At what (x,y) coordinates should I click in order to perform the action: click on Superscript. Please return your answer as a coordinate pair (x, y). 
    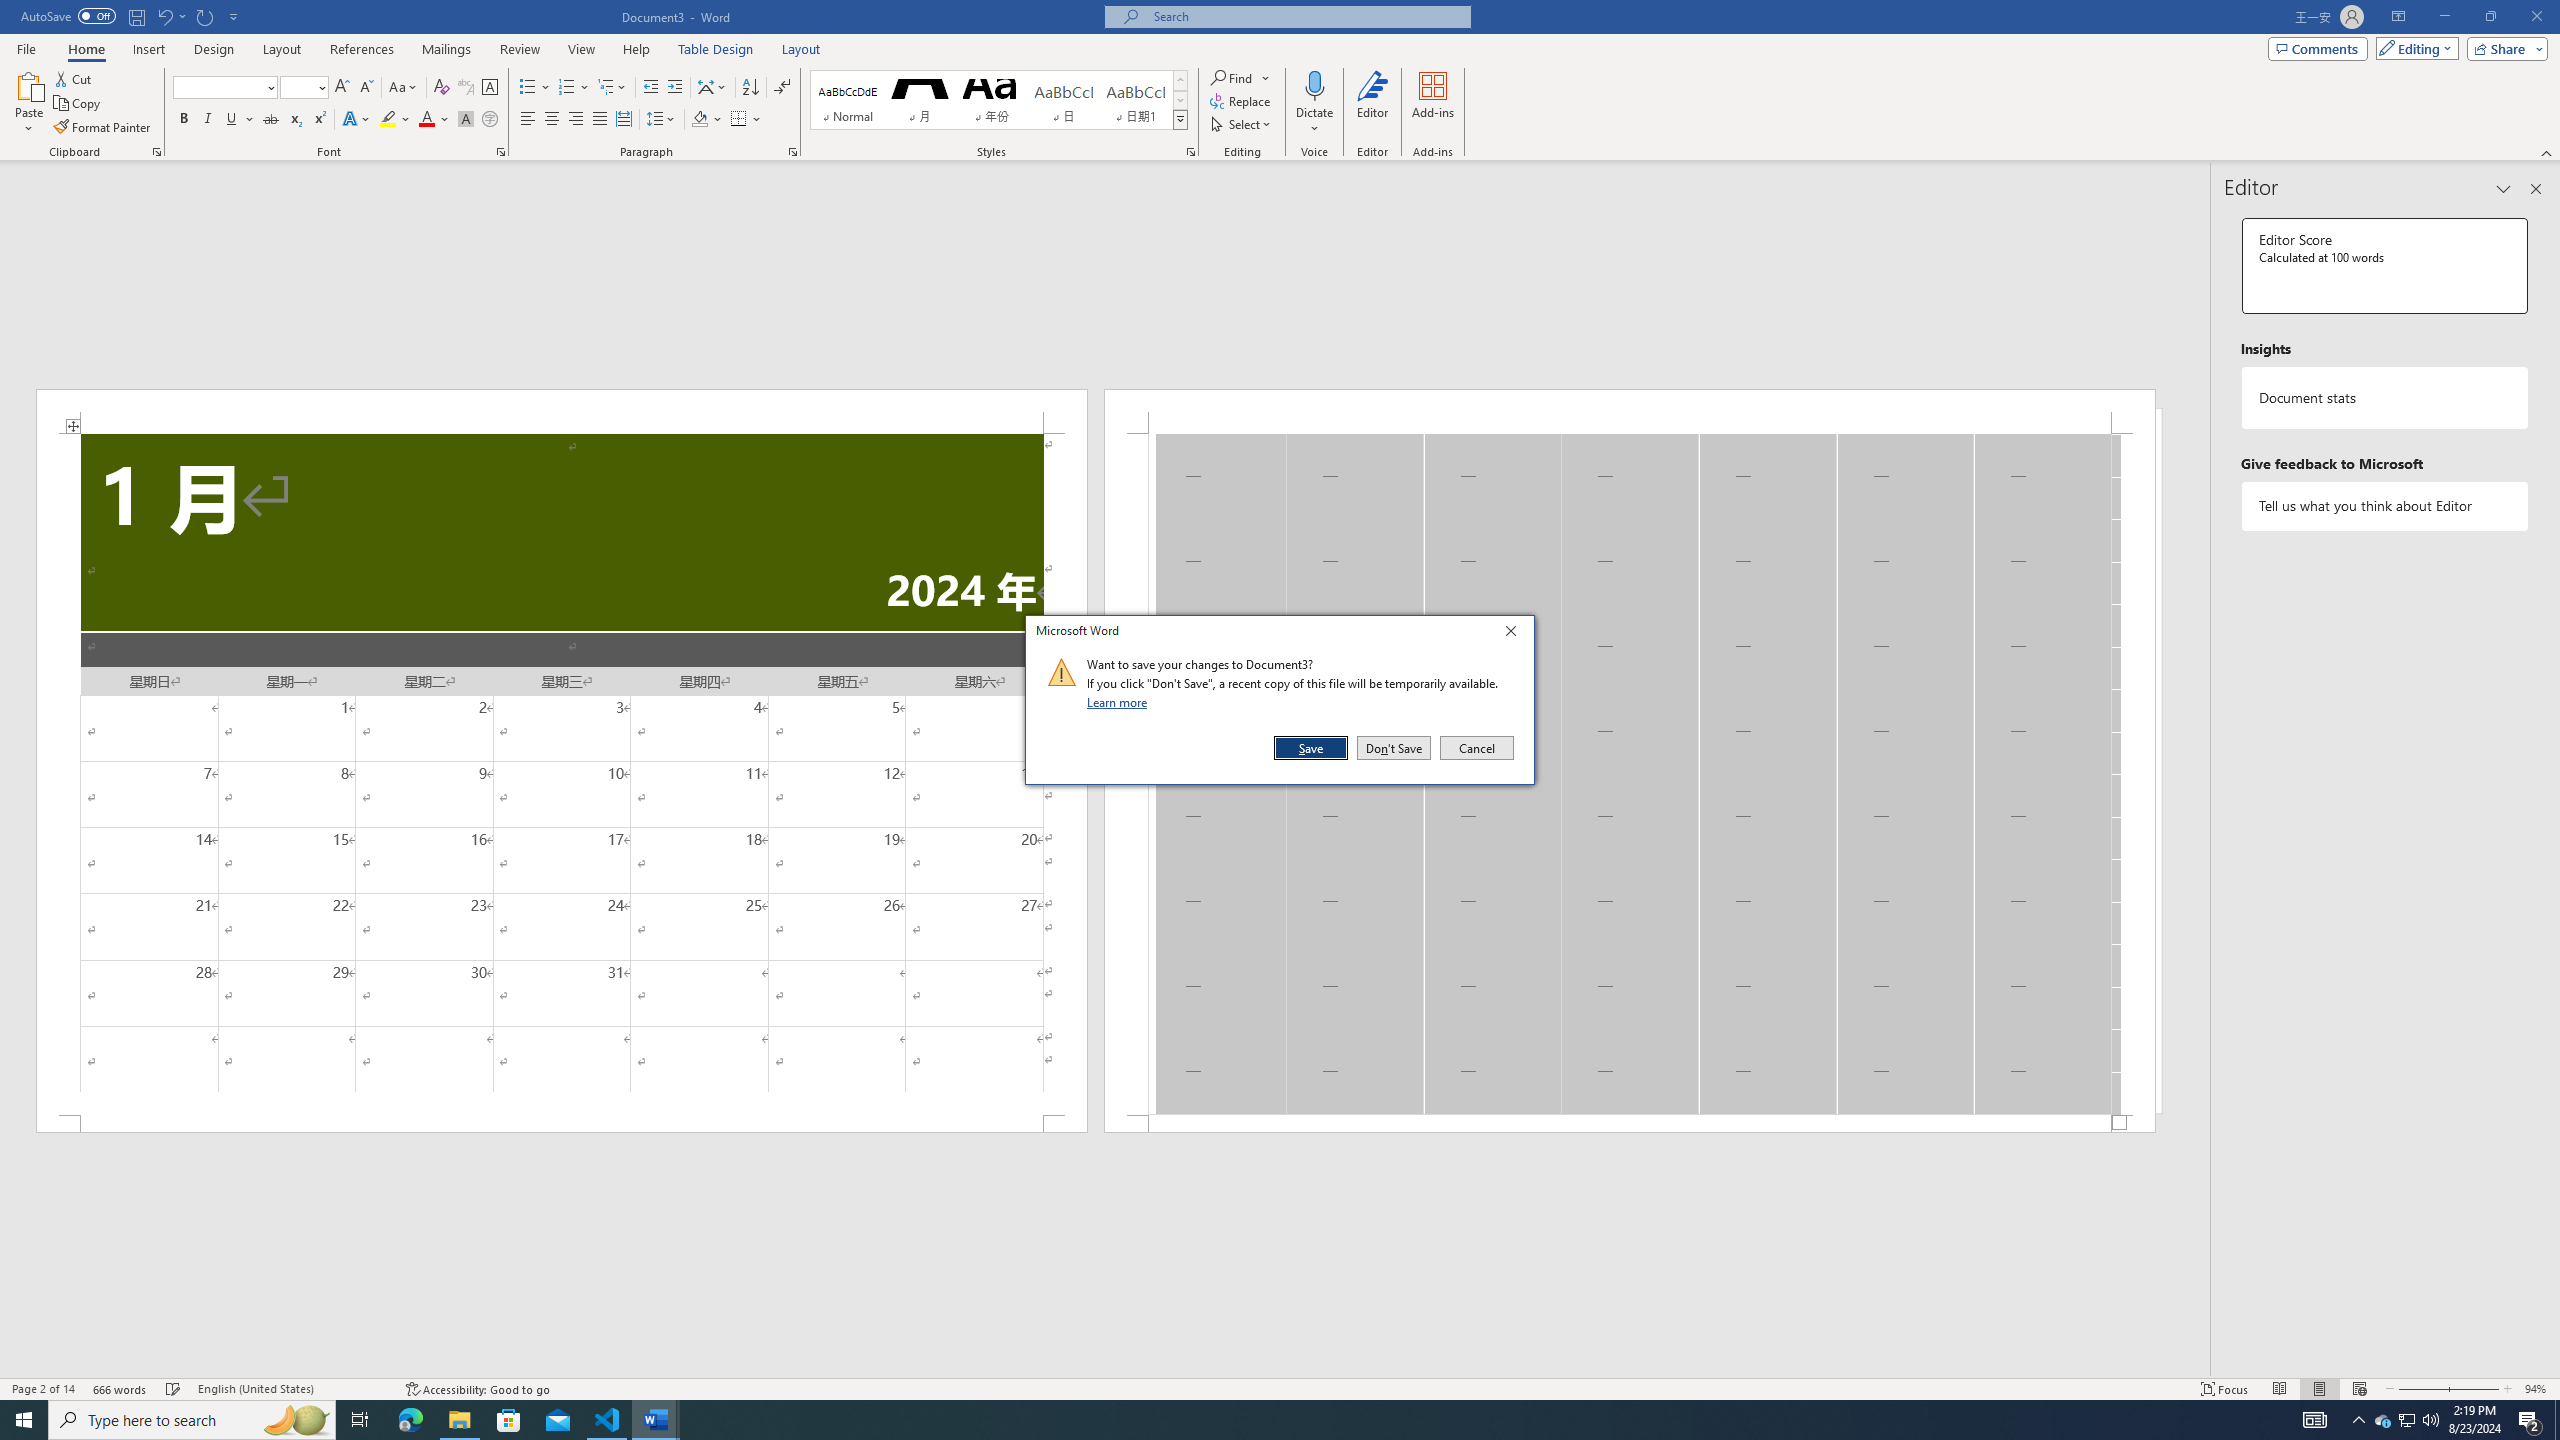
    Looking at the image, I should click on (318, 120).